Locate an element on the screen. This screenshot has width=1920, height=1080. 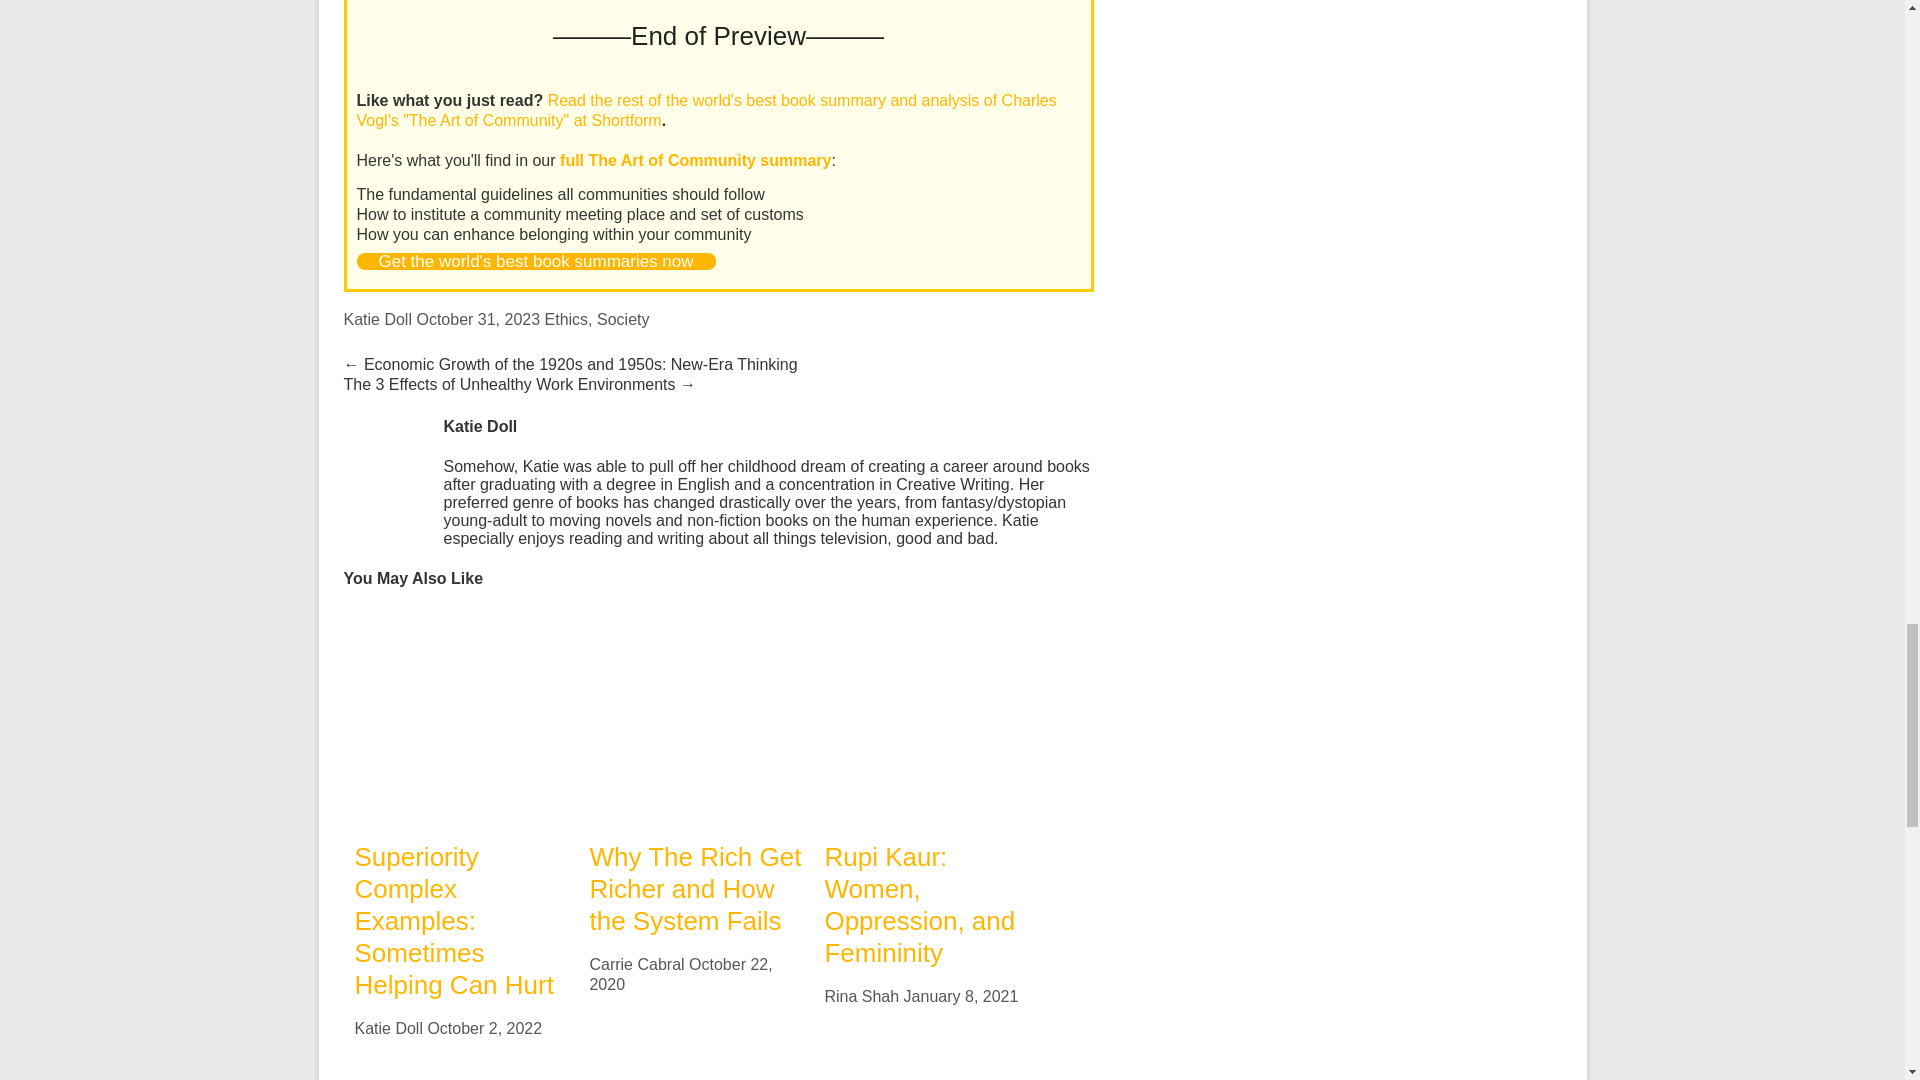
Rupi Kaur: Women, Oppression, and Femininity is located at coordinates (930, 716).